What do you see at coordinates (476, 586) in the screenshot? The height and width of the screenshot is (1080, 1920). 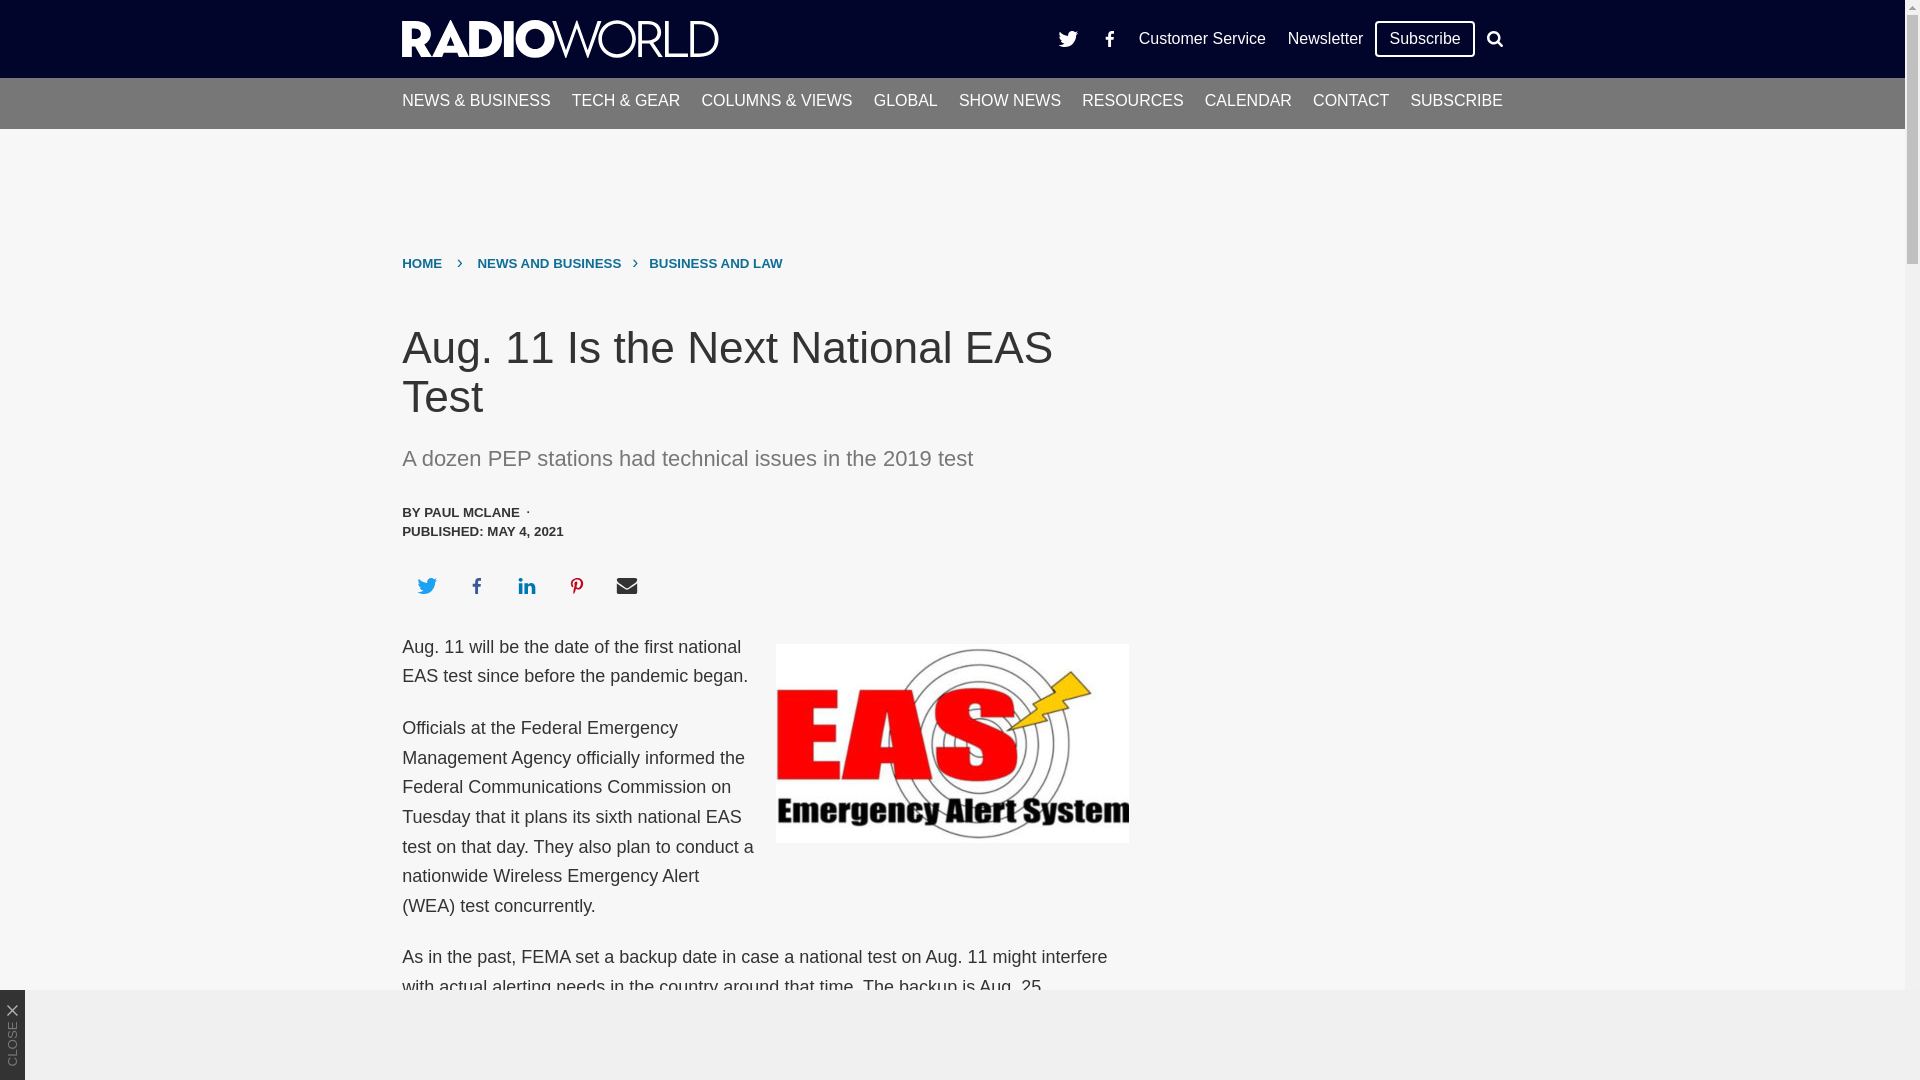 I see `Share on Facebook` at bounding box center [476, 586].